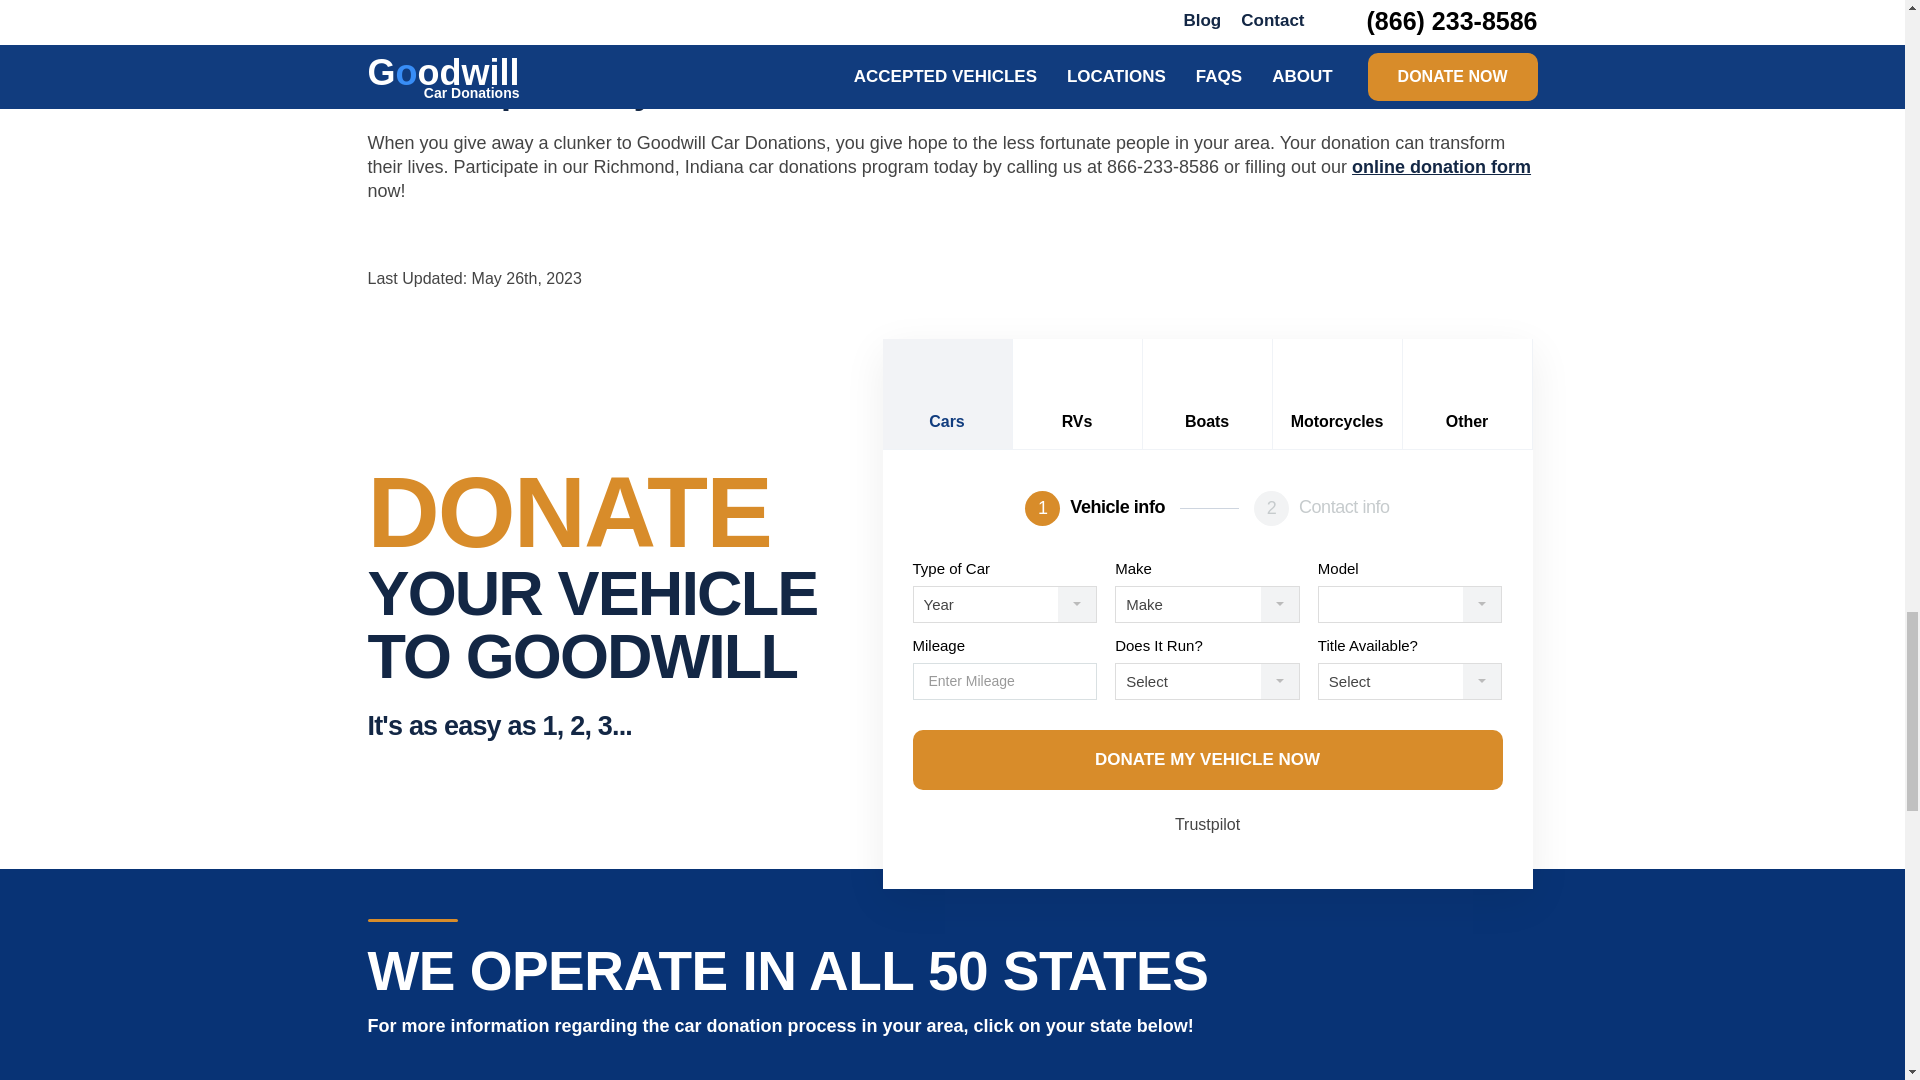  I want to click on DONATE MY VEHICLE NOW, so click(1206, 760).